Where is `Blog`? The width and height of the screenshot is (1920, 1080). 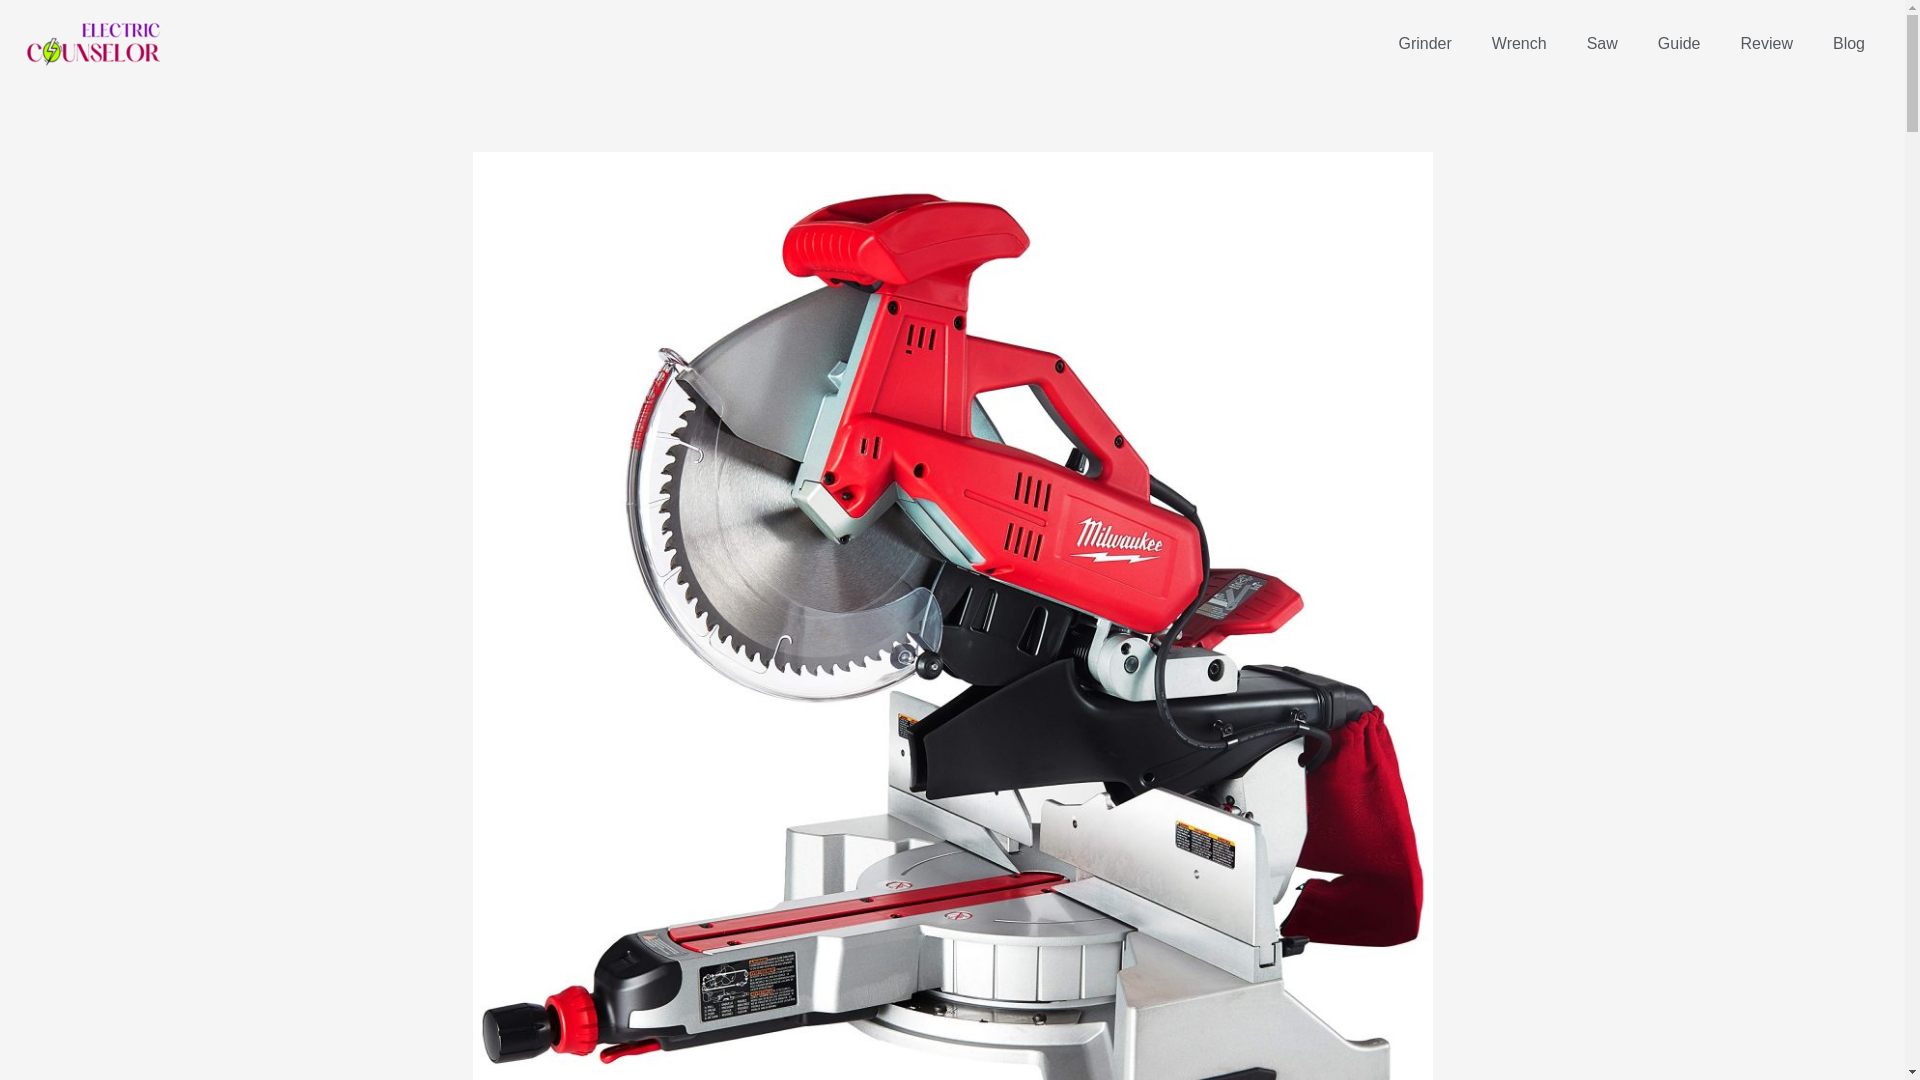 Blog is located at coordinates (1848, 43).